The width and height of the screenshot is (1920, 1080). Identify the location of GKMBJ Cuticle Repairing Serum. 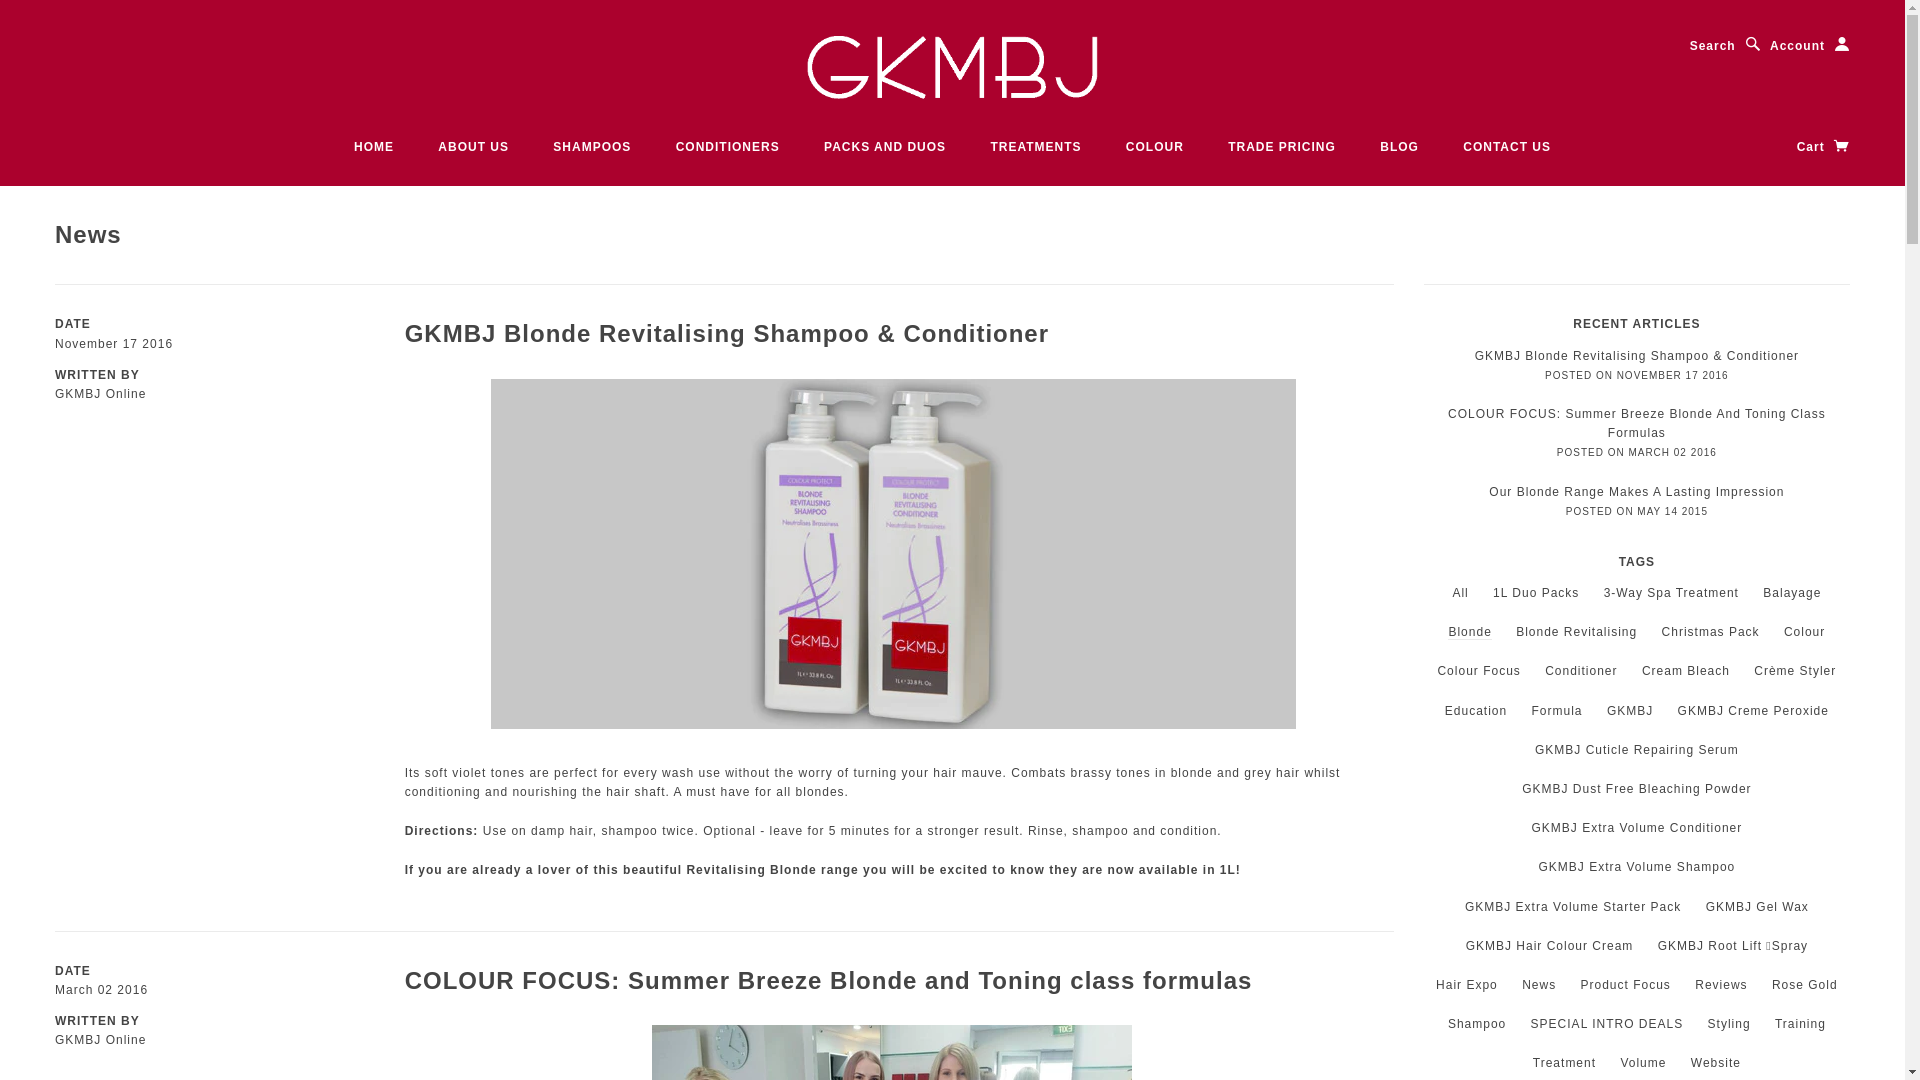
(1637, 750).